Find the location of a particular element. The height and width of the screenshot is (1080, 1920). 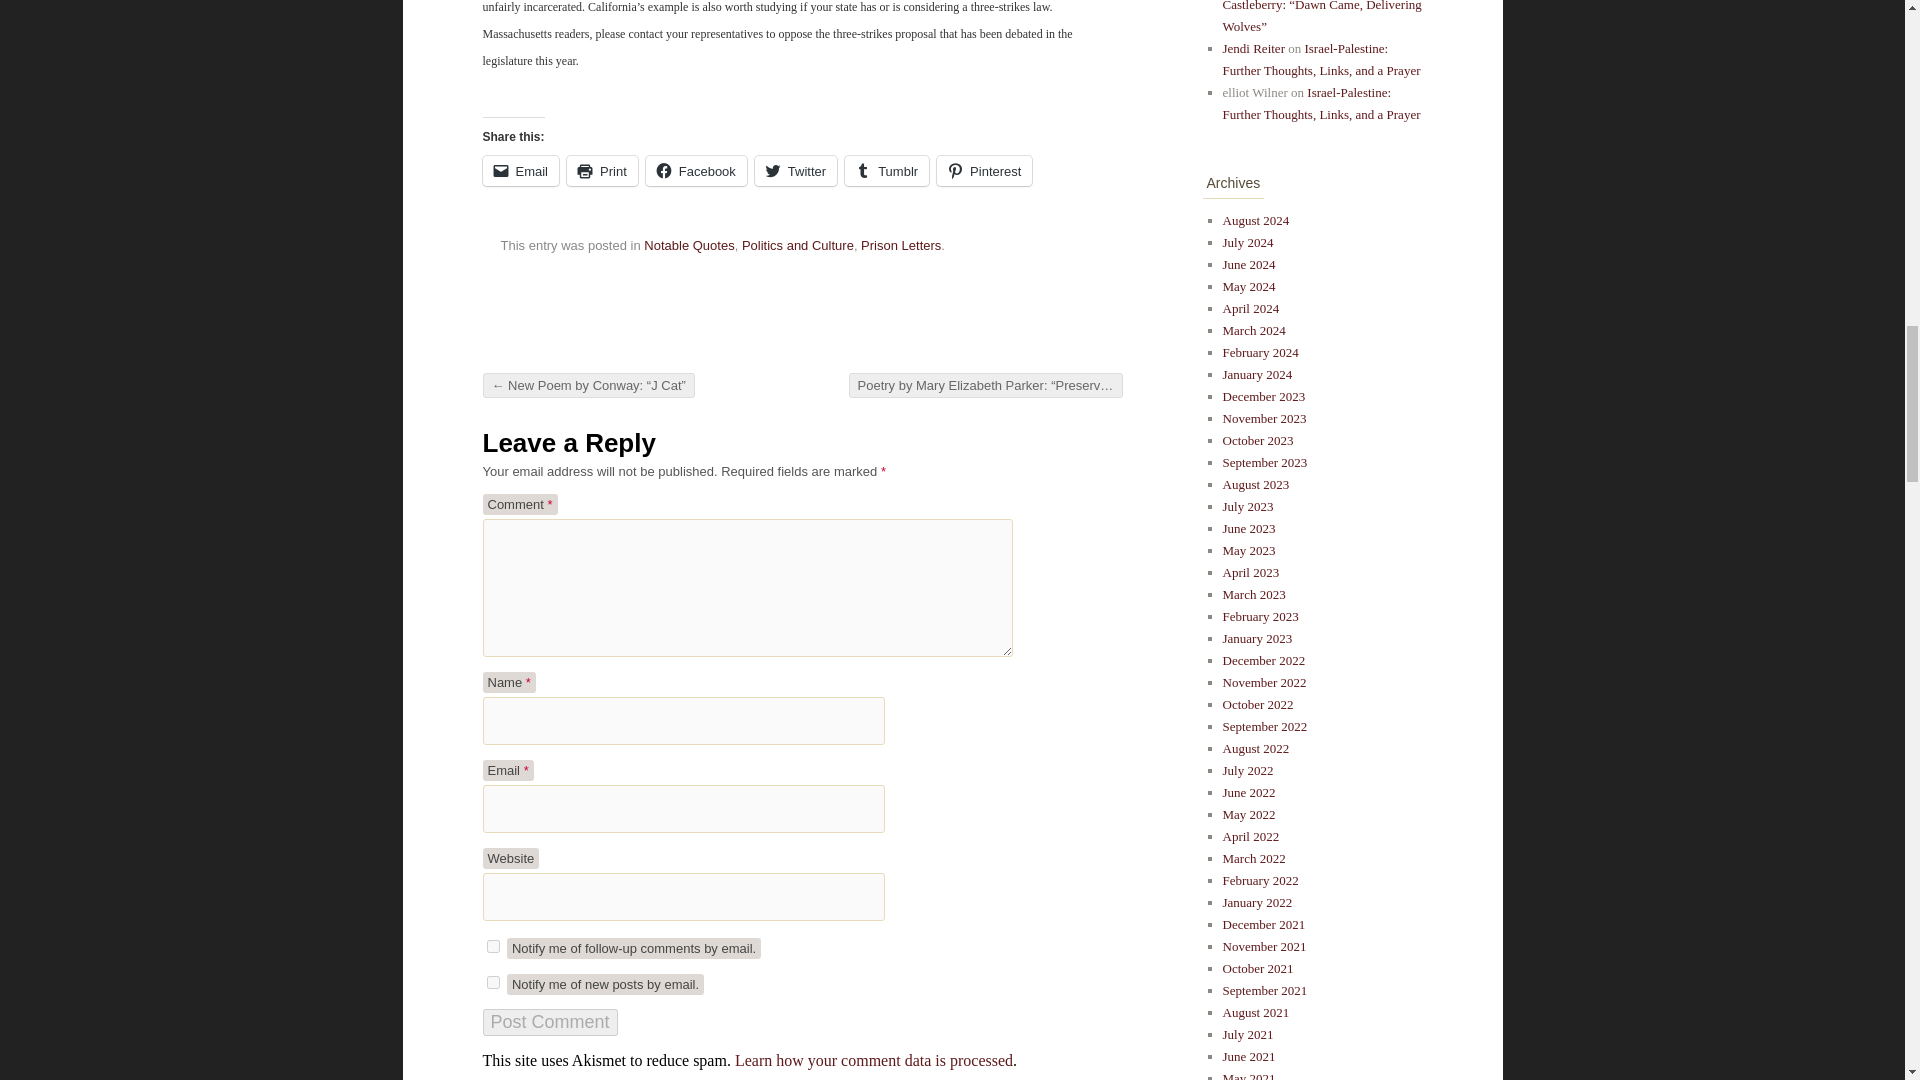

Click to email a link to a friend is located at coordinates (520, 170).